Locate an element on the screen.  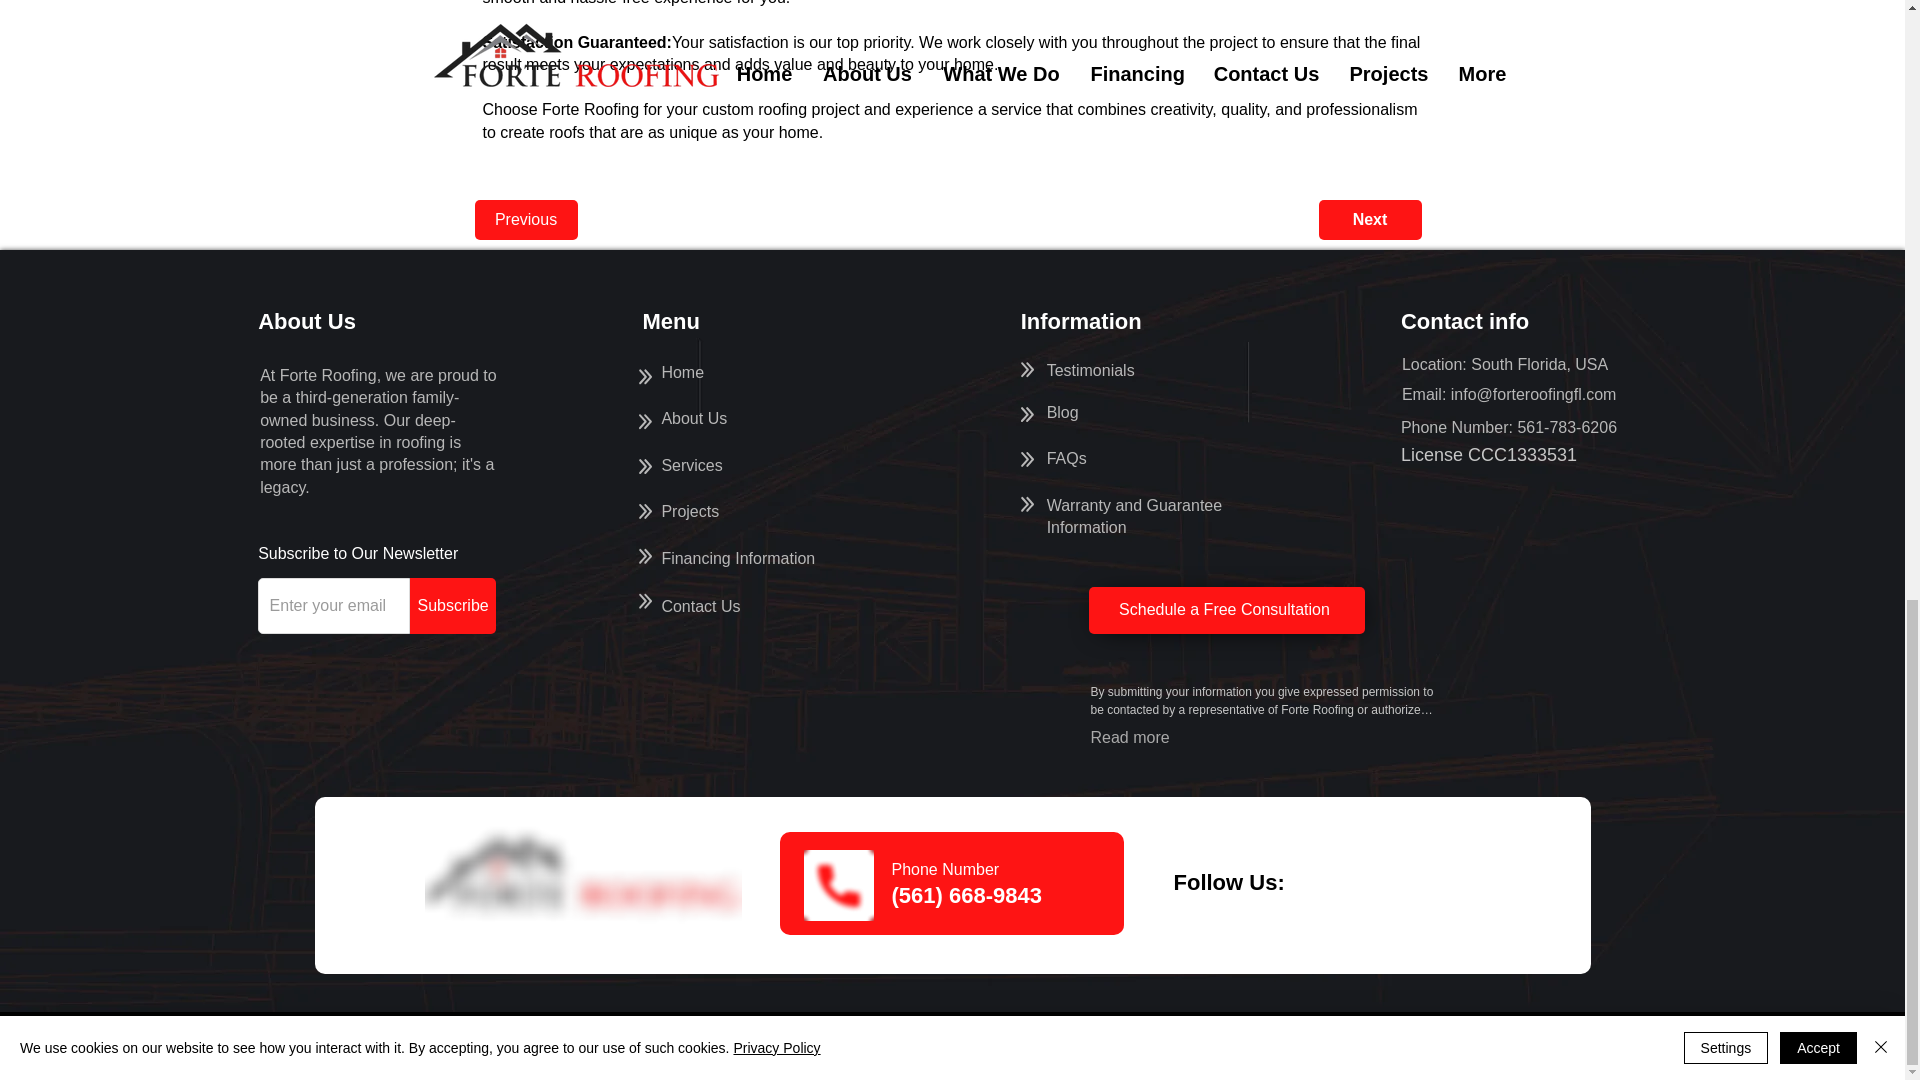
Contact Us is located at coordinates (737, 558).